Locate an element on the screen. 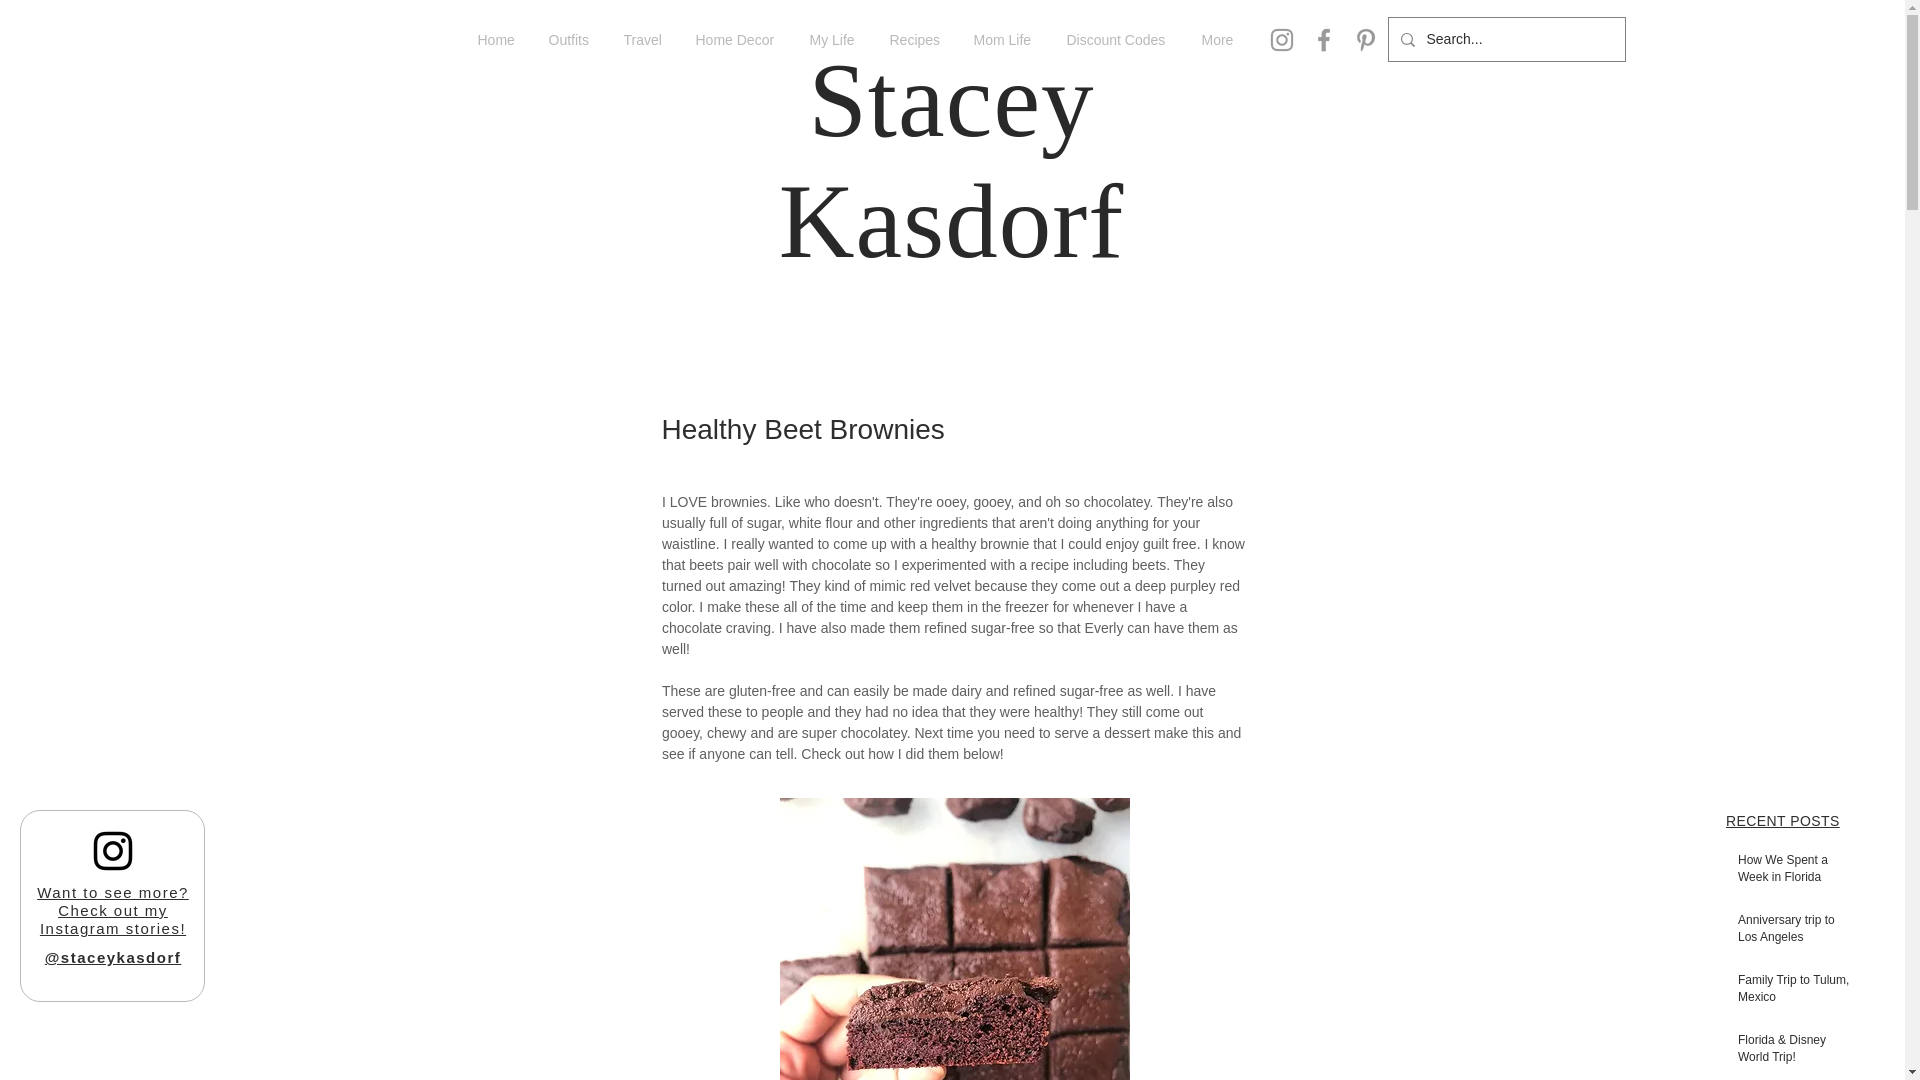 The image size is (1920, 1080). Travel is located at coordinates (644, 40).